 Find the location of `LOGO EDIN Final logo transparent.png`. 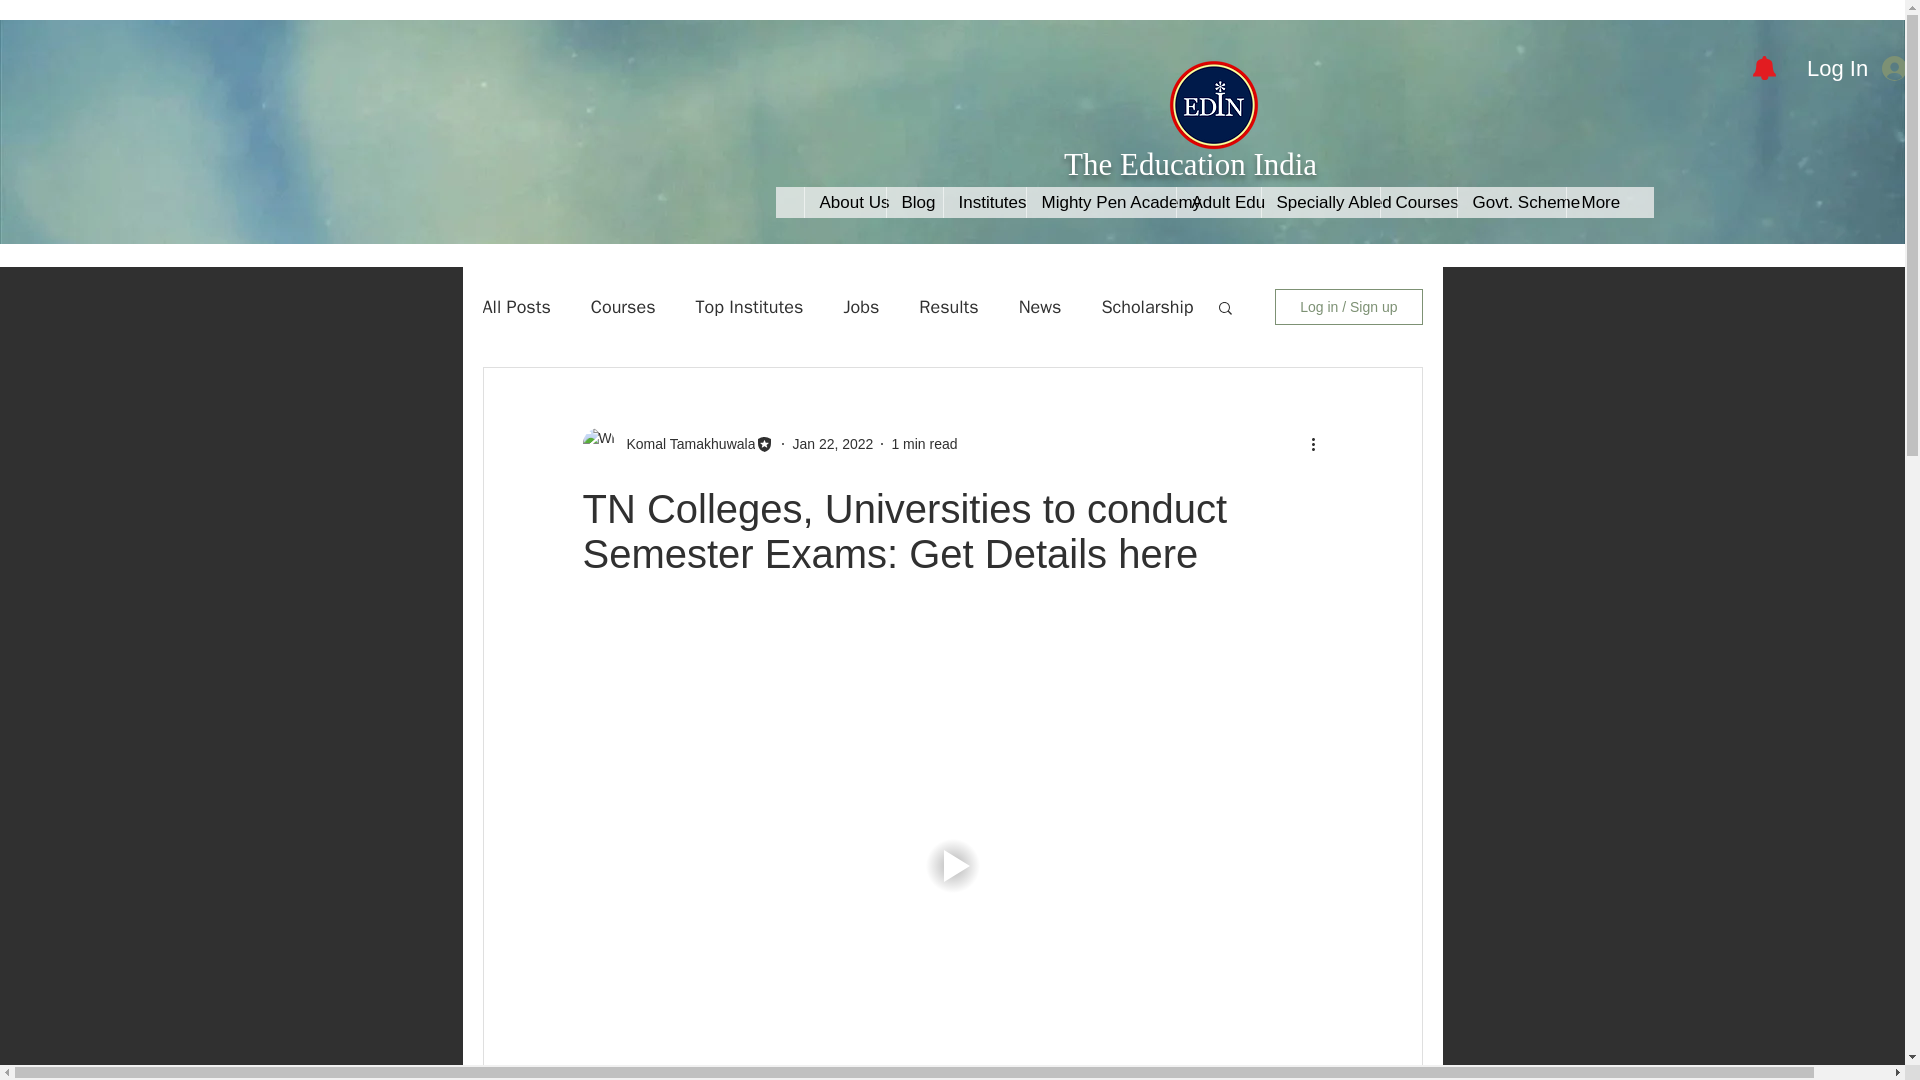

LOGO EDIN Final logo transparent.png is located at coordinates (1213, 104).